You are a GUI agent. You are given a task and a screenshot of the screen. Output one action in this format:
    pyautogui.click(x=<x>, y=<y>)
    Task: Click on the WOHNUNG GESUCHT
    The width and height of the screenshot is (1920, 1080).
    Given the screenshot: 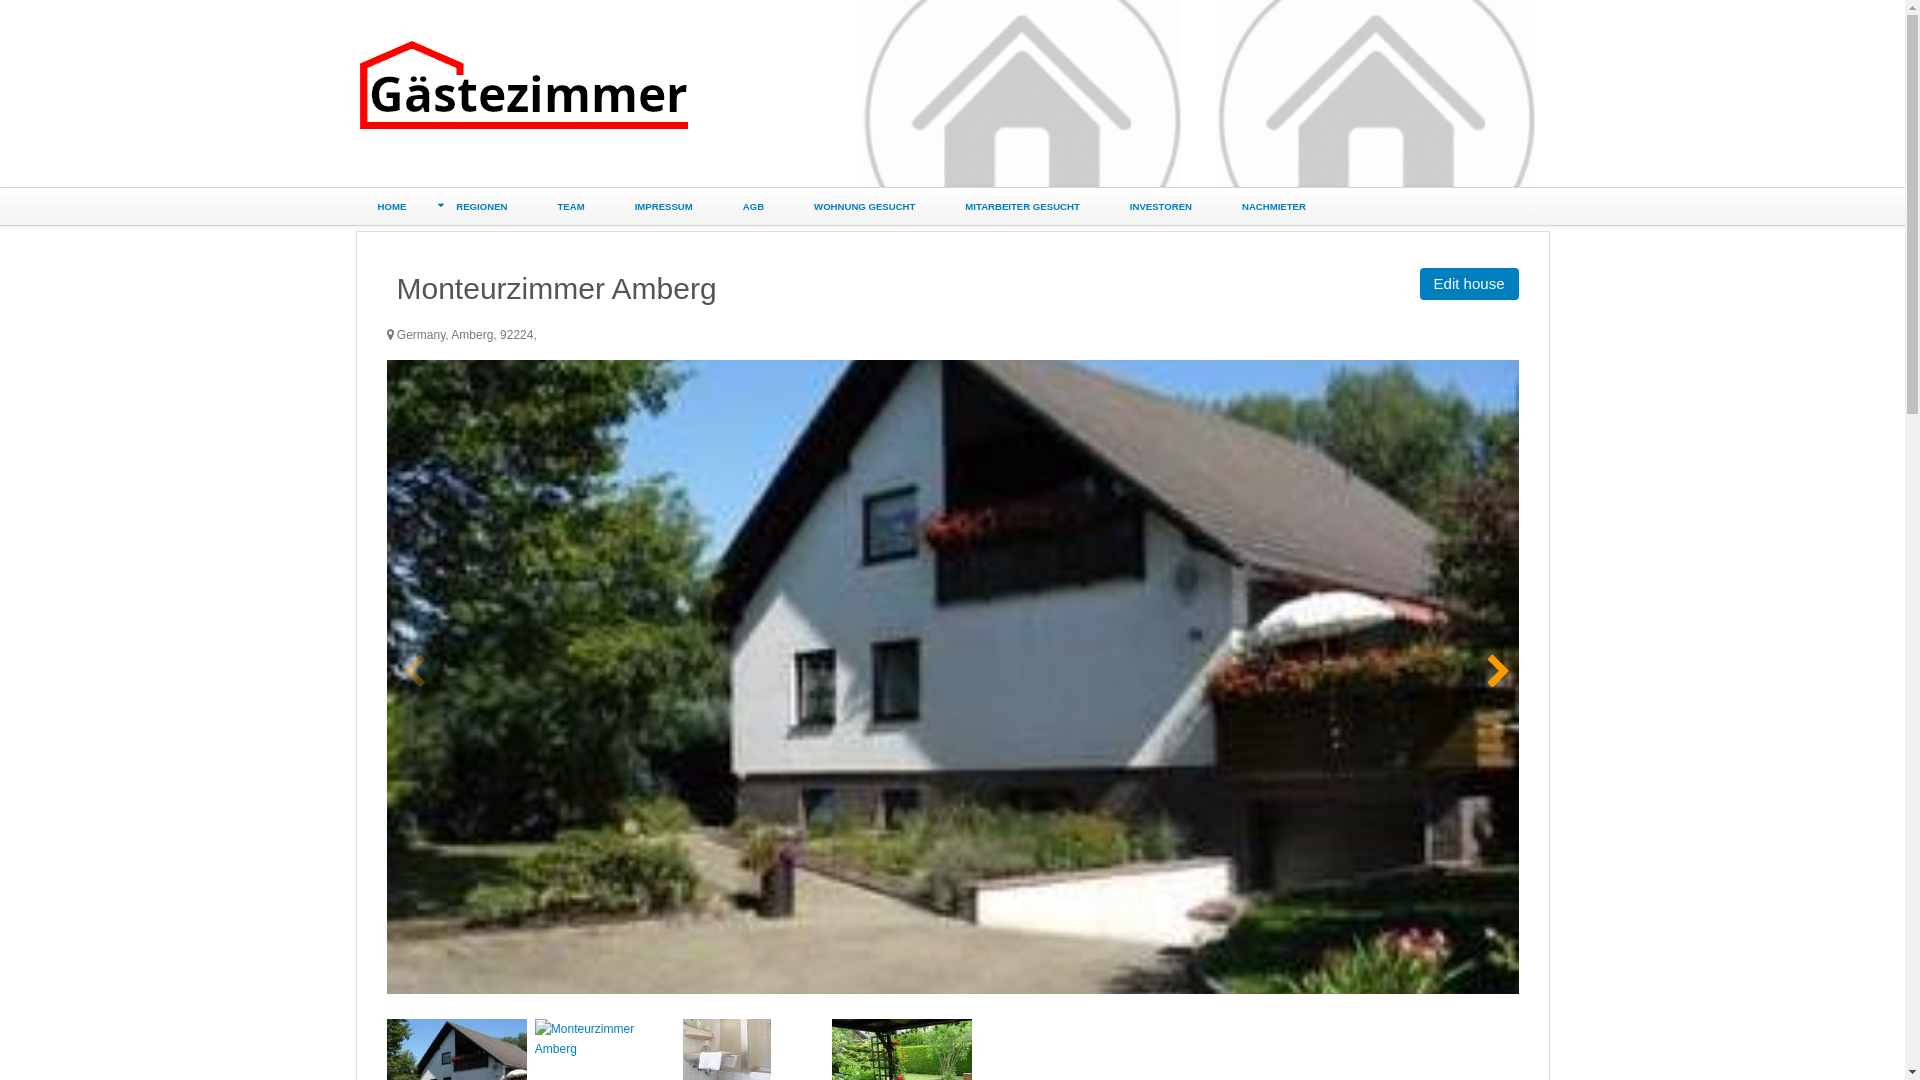 What is the action you would take?
    pyautogui.click(x=864, y=206)
    